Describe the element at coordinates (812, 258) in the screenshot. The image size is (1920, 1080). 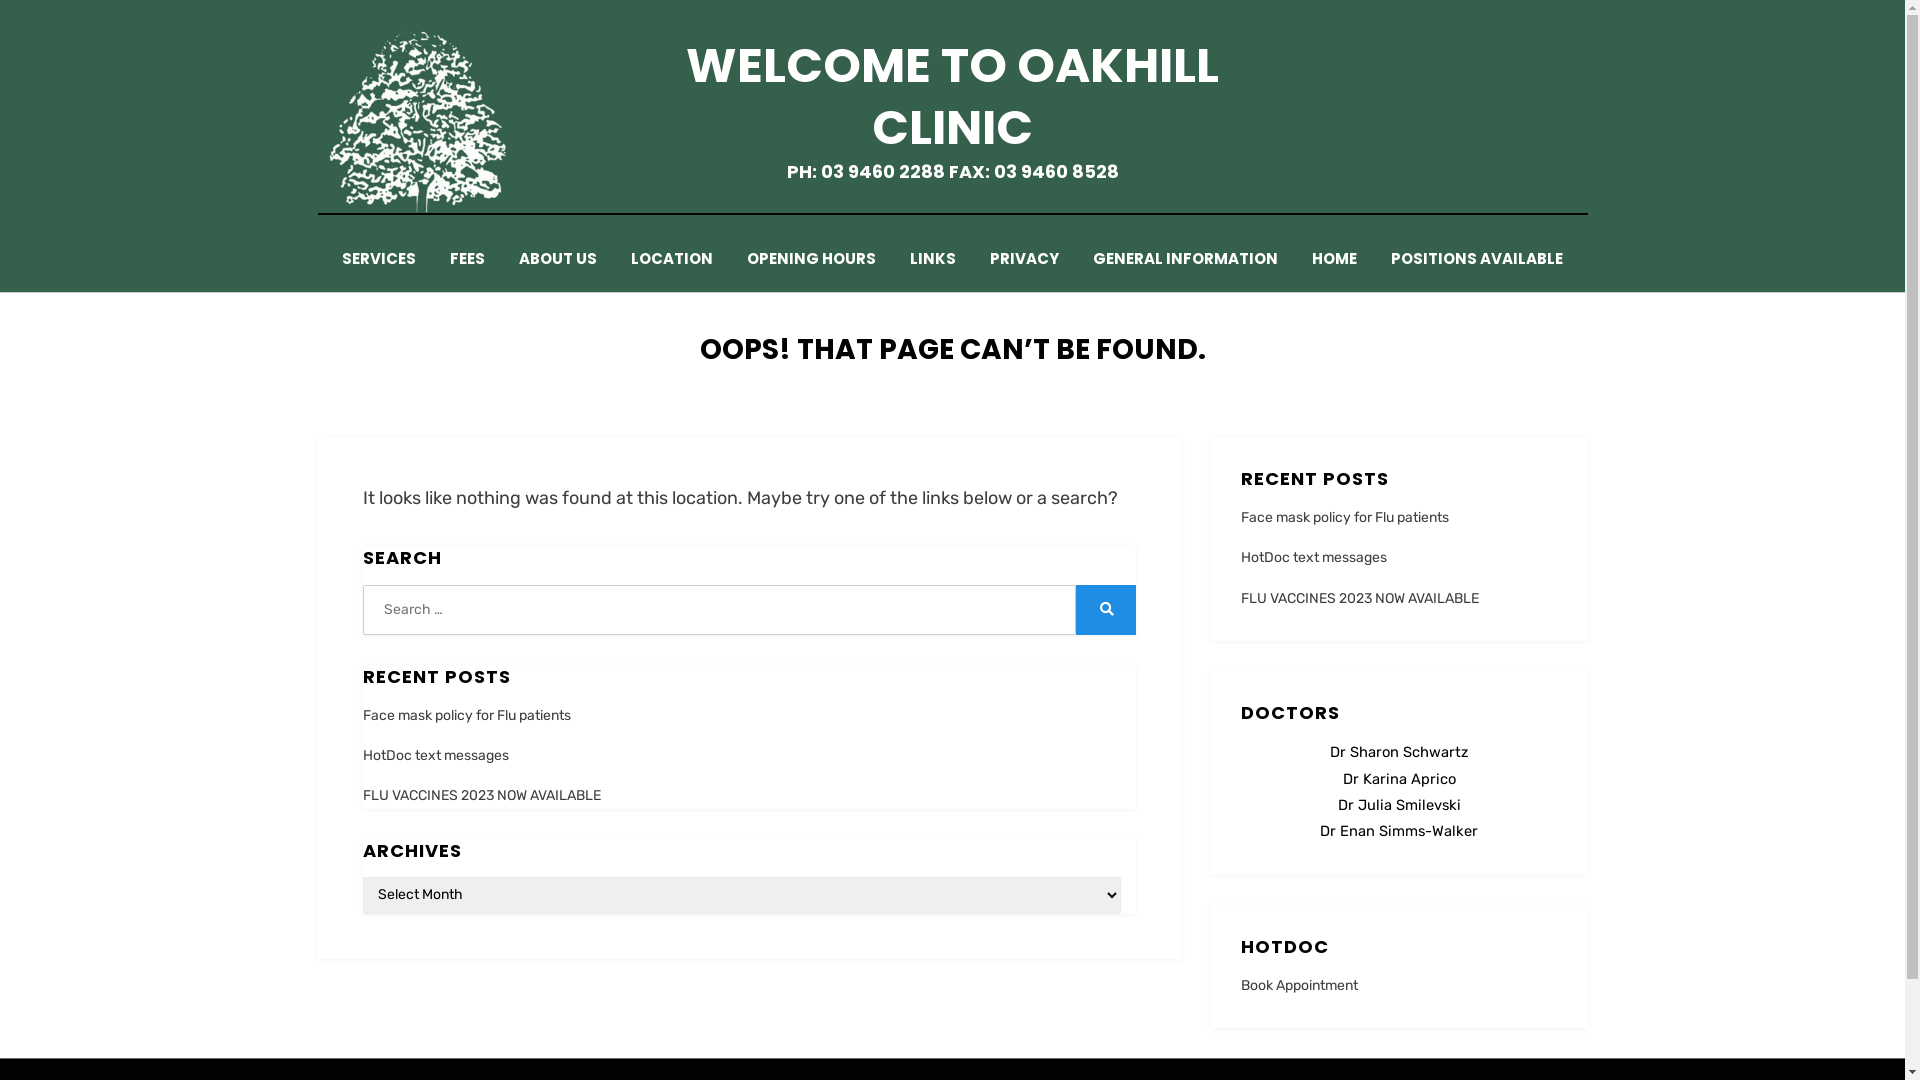
I see `OPENING HOURS` at that location.